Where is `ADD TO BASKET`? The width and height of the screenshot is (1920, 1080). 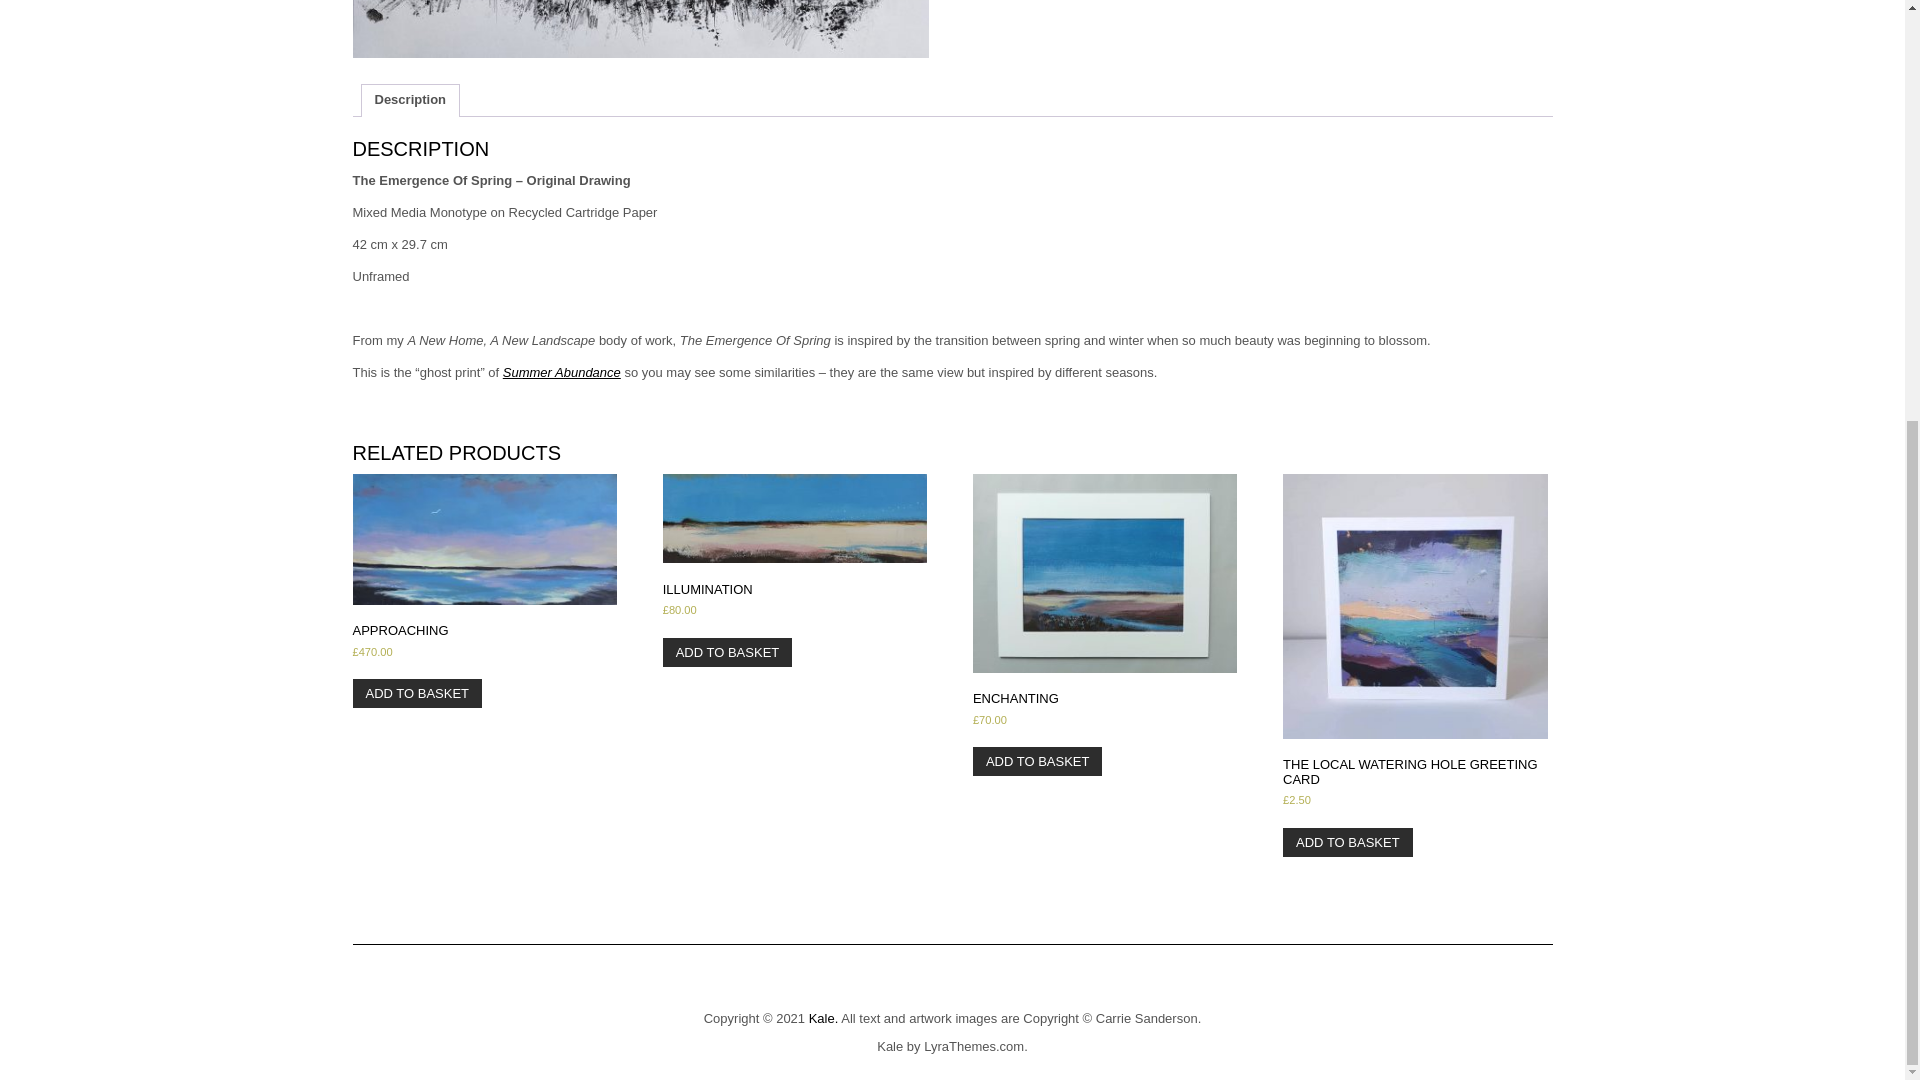 ADD TO BASKET is located at coordinates (1038, 762).